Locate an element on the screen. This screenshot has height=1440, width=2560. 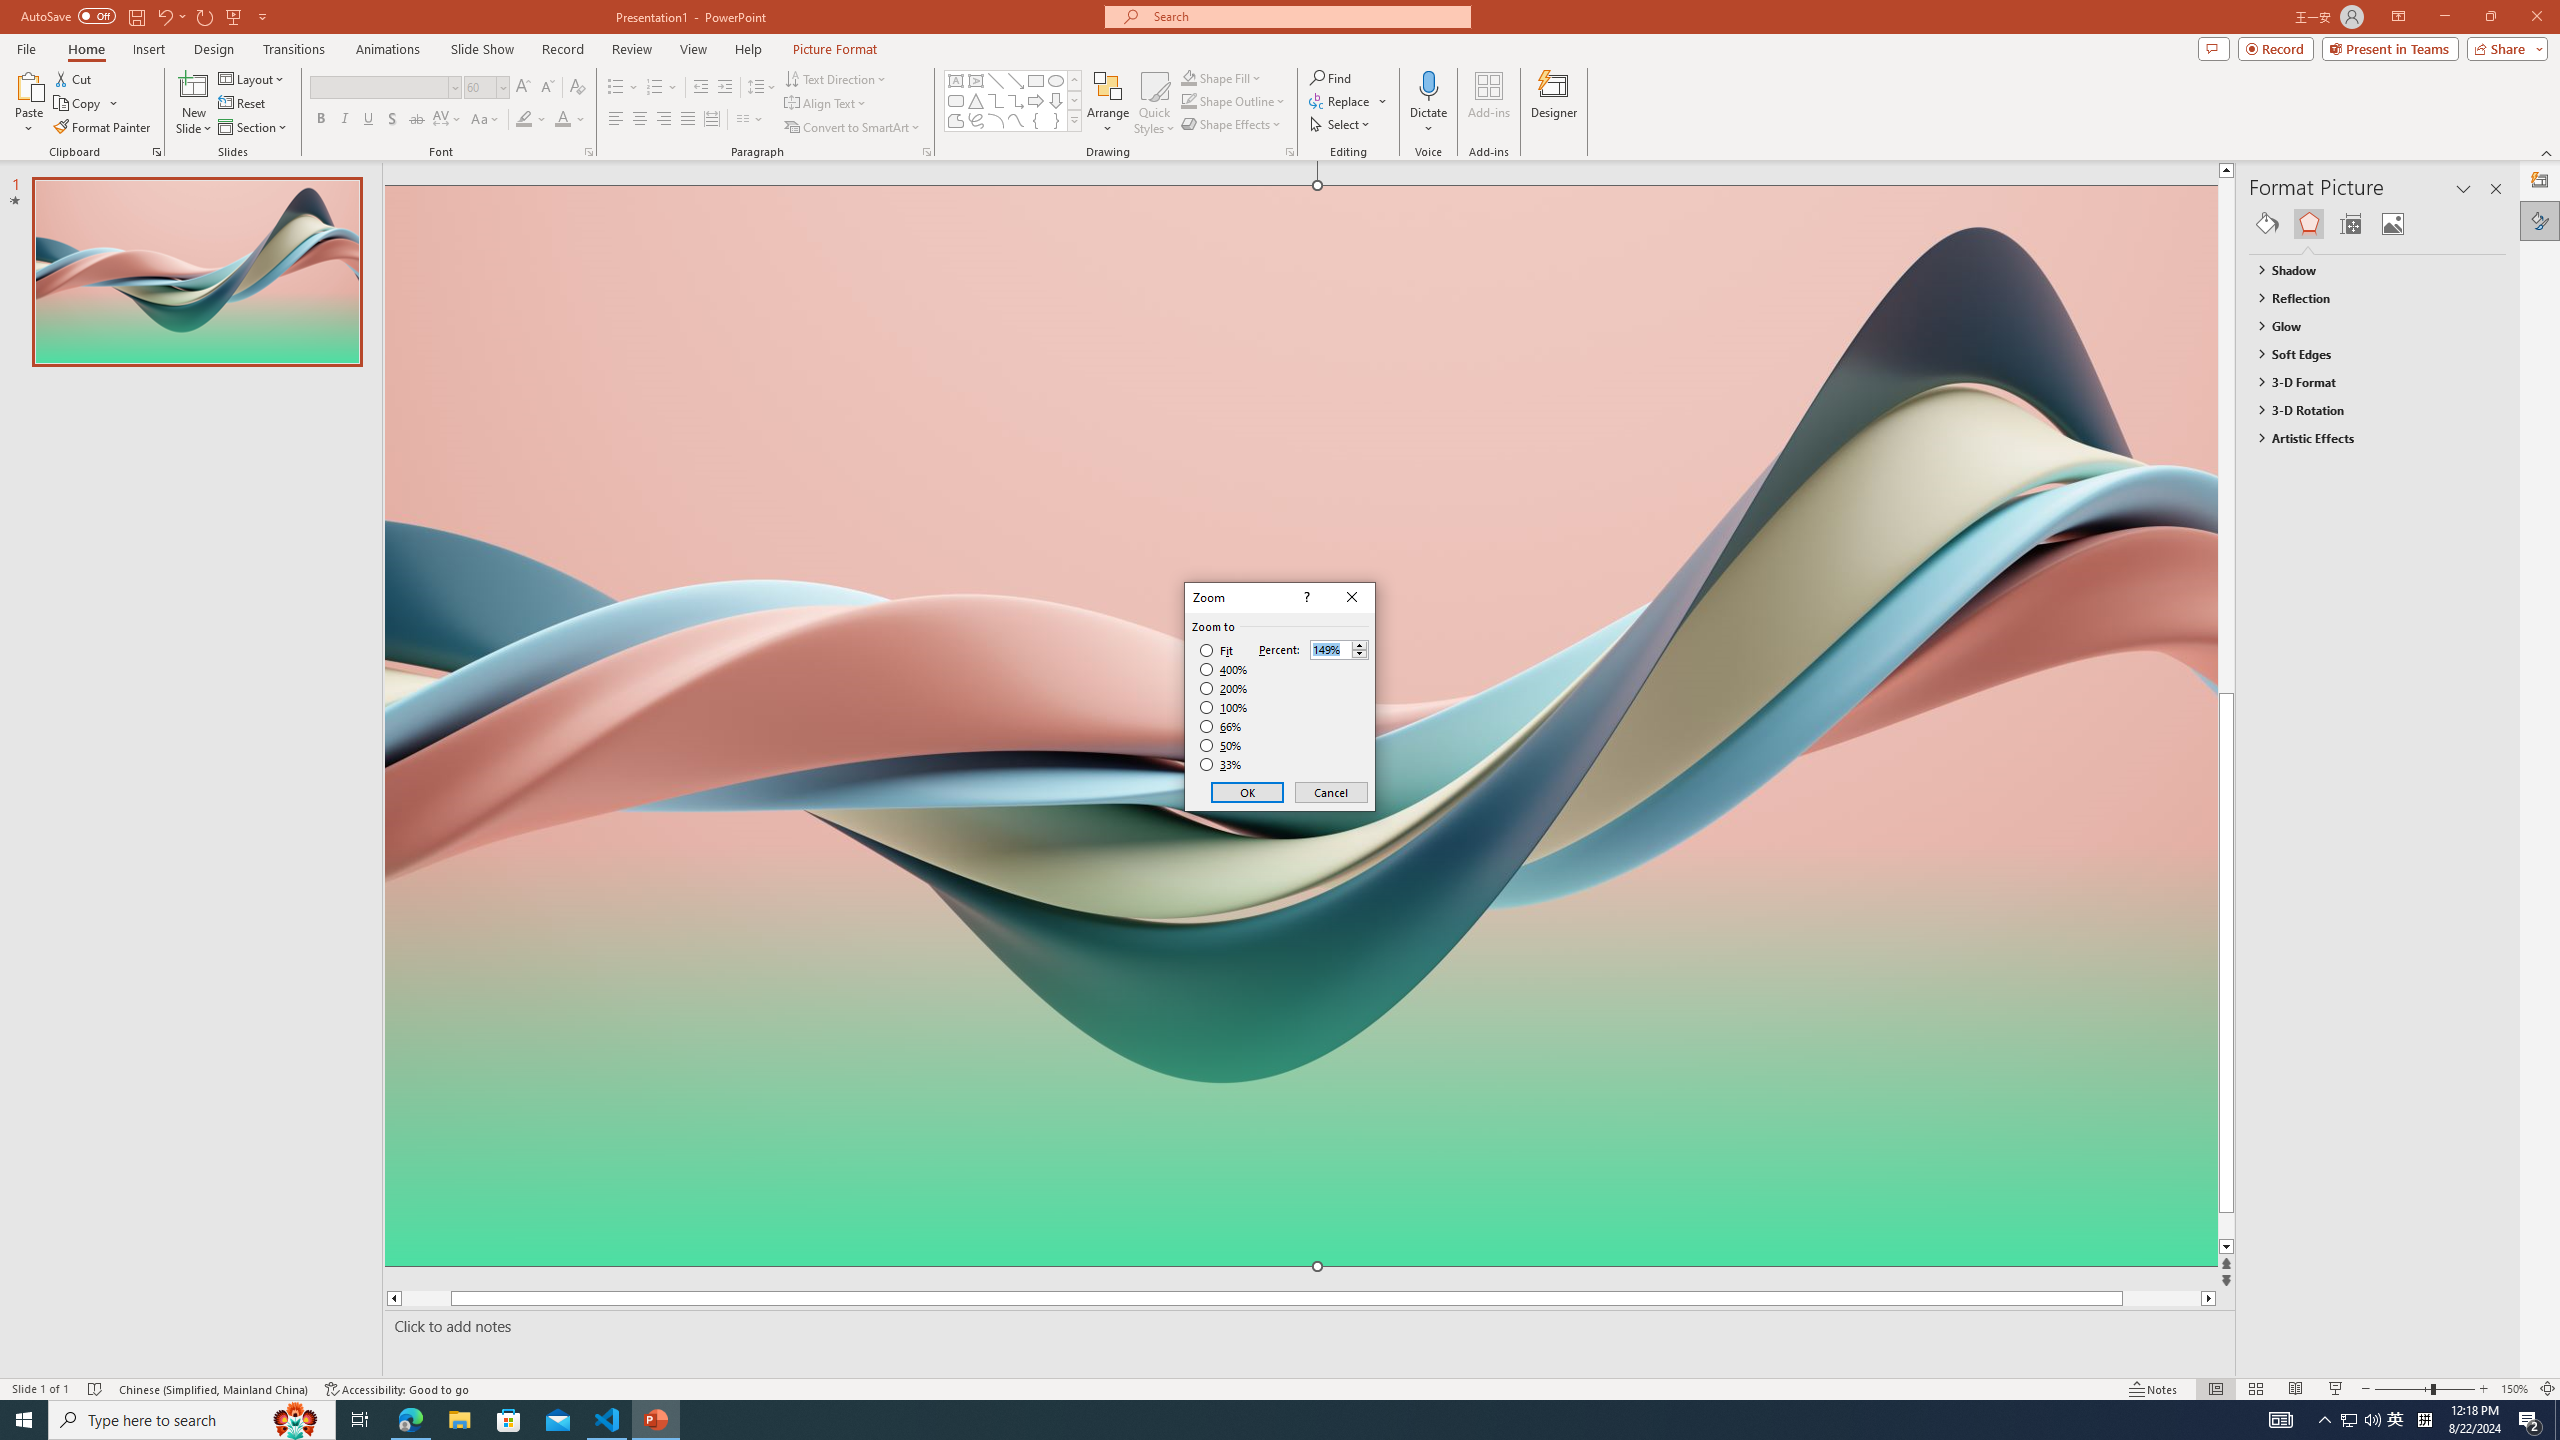
Soft Edges is located at coordinates (2368, 354).